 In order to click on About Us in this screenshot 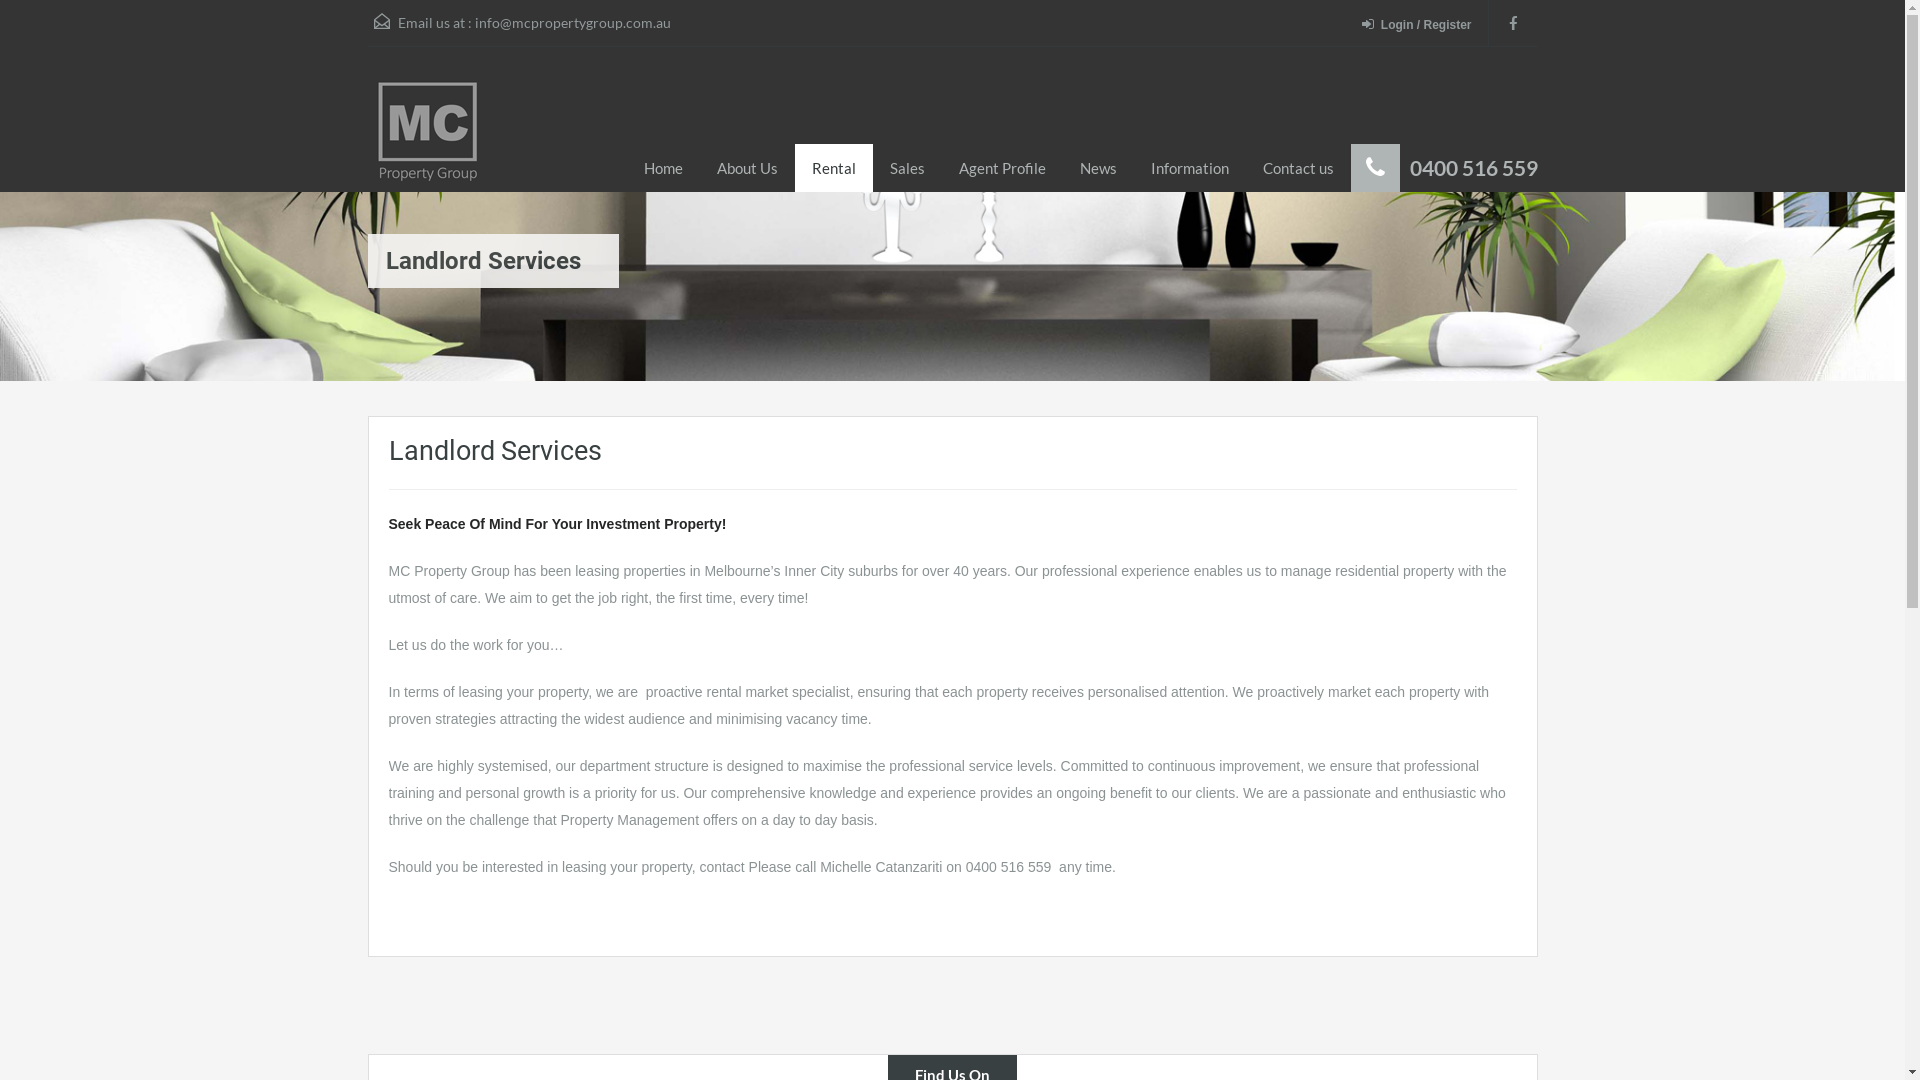, I will do `click(748, 168)`.